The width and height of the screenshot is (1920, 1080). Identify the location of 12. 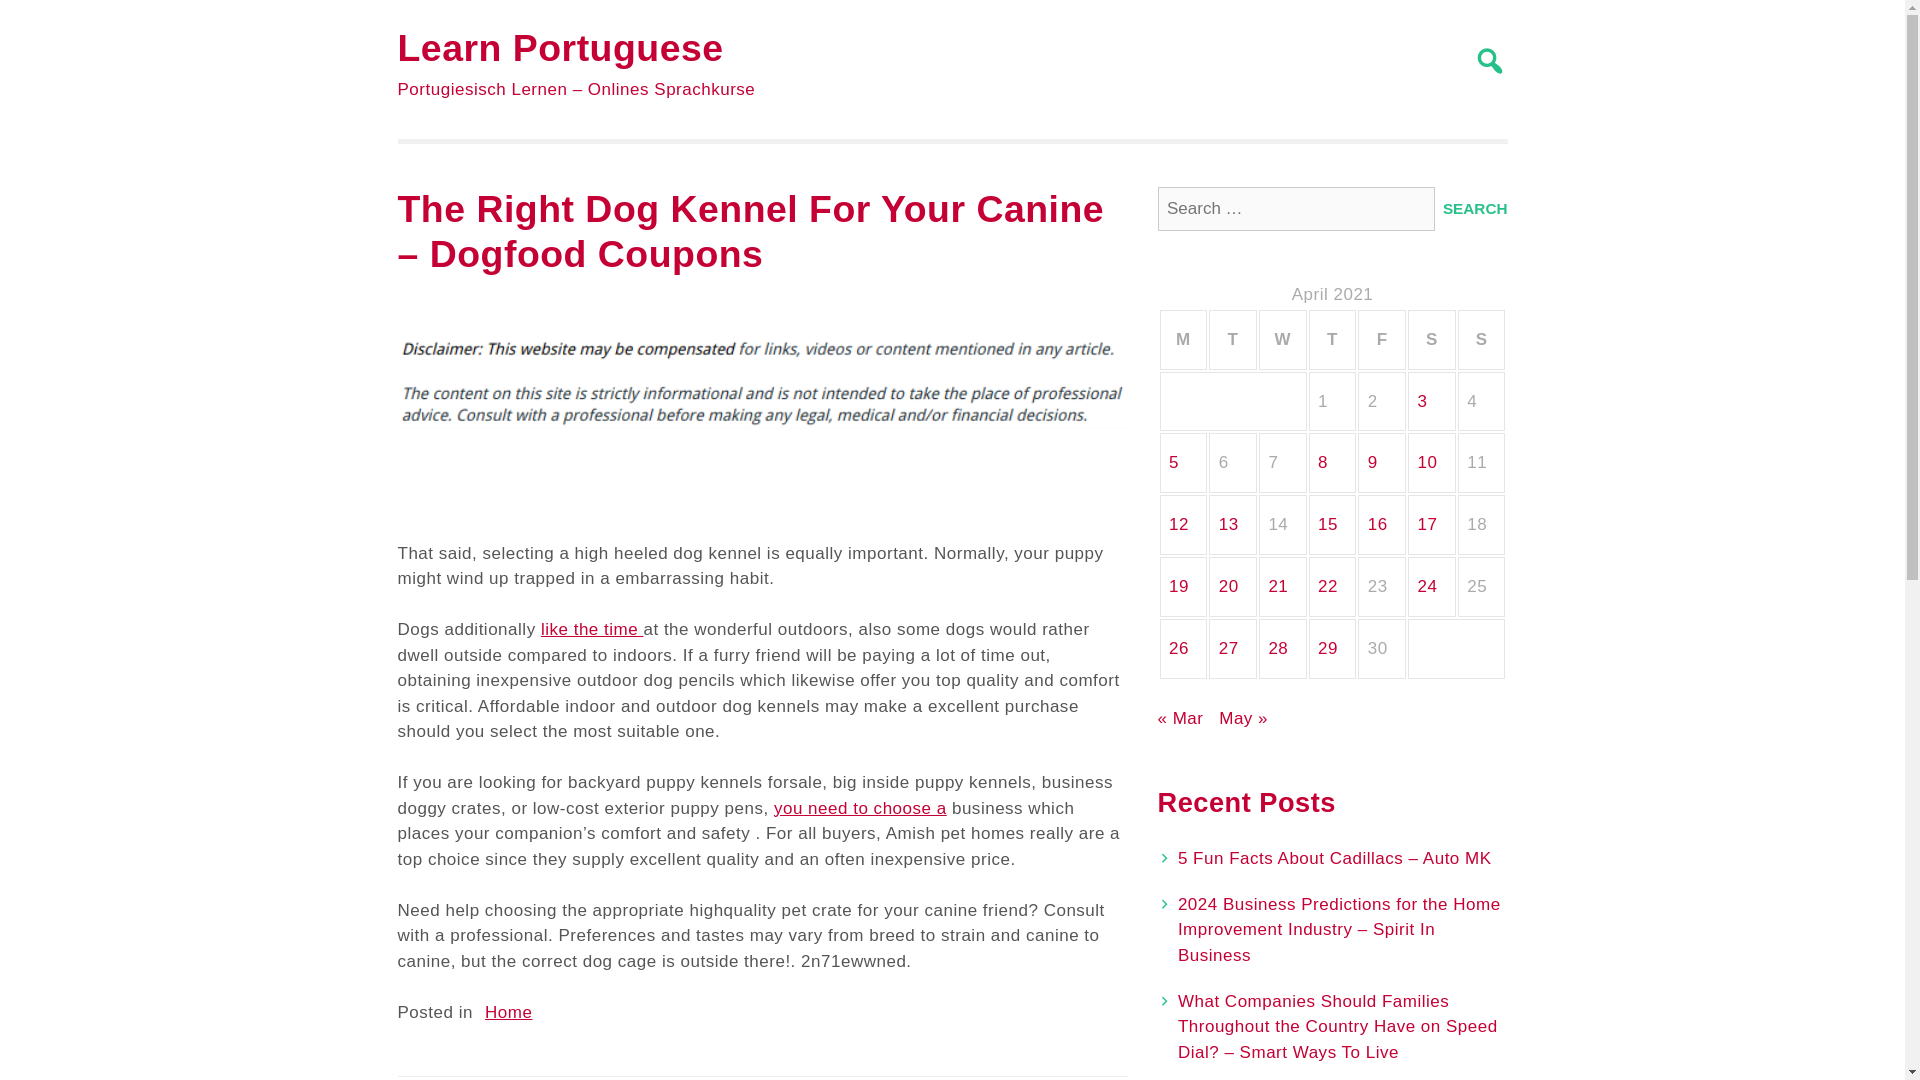
(1178, 524).